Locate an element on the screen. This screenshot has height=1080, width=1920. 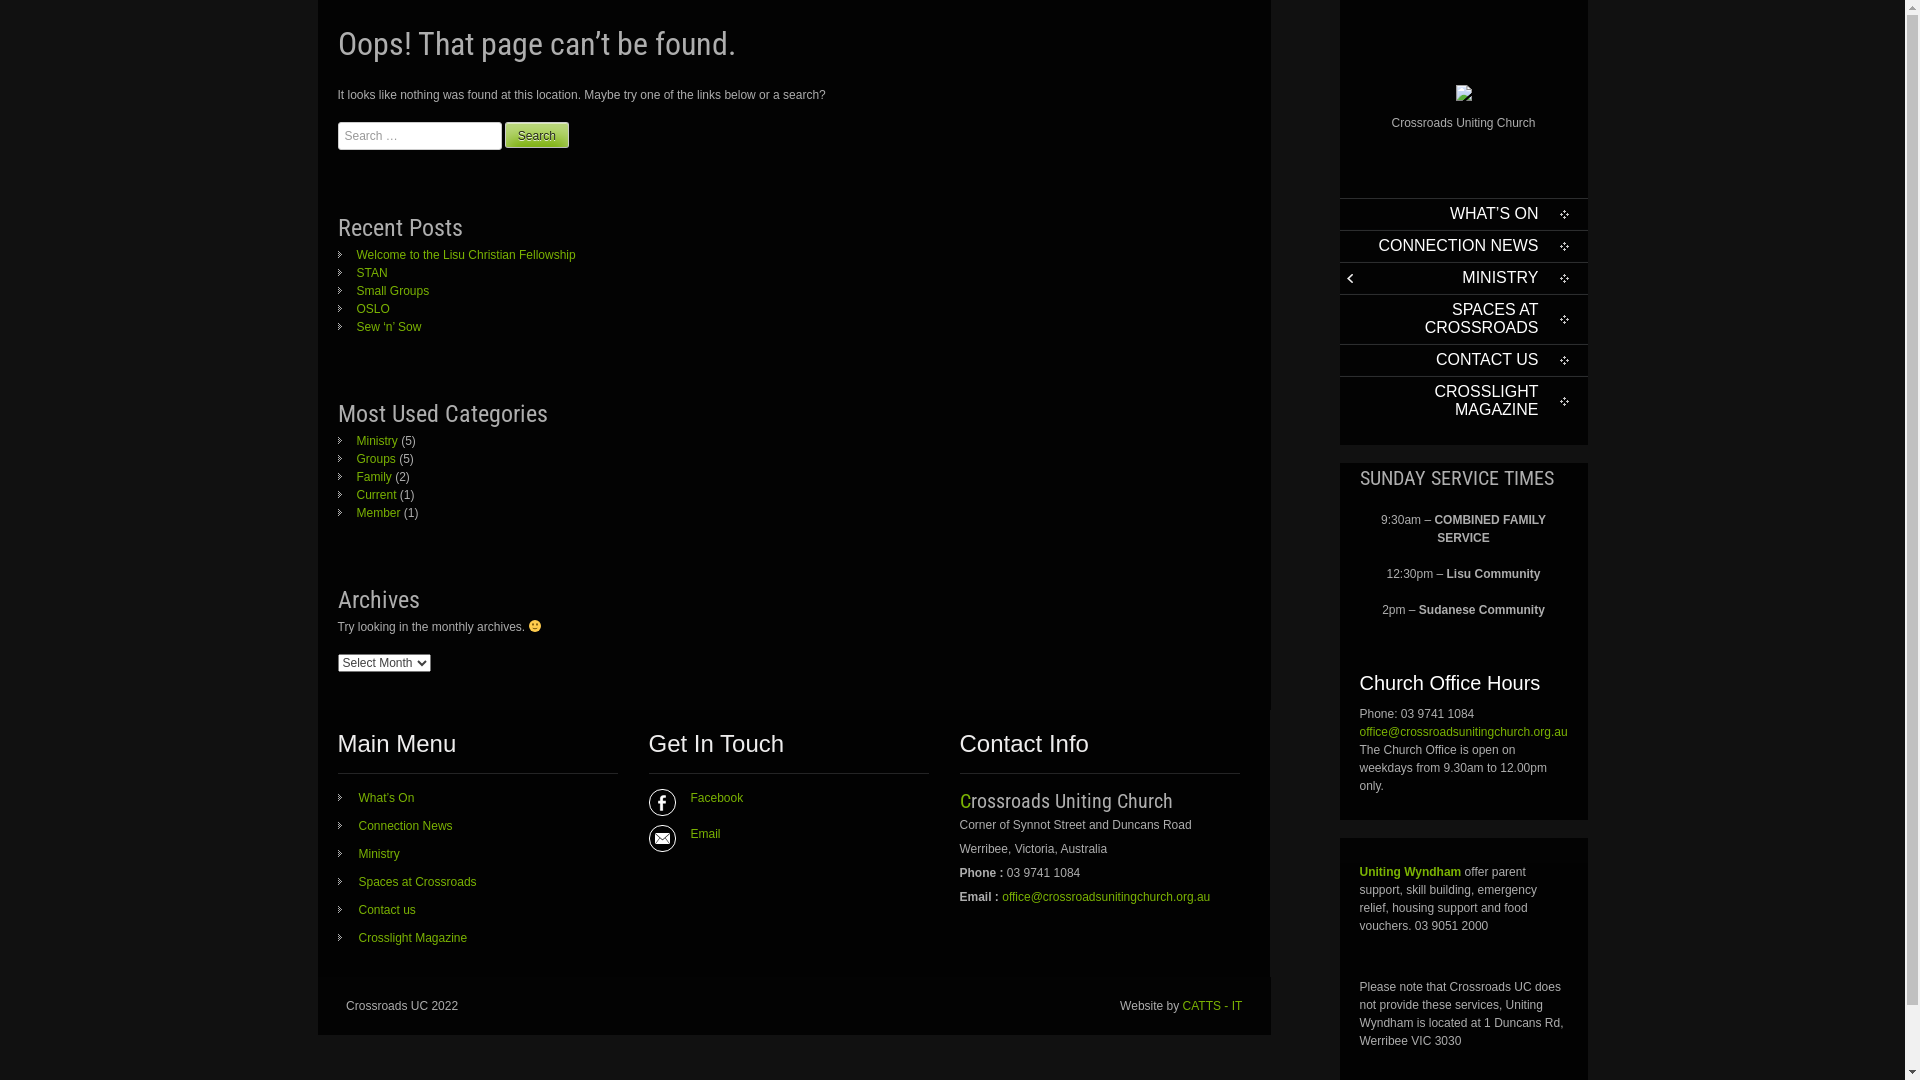
SPACES AT CROSSROADS is located at coordinates (1464, 319).